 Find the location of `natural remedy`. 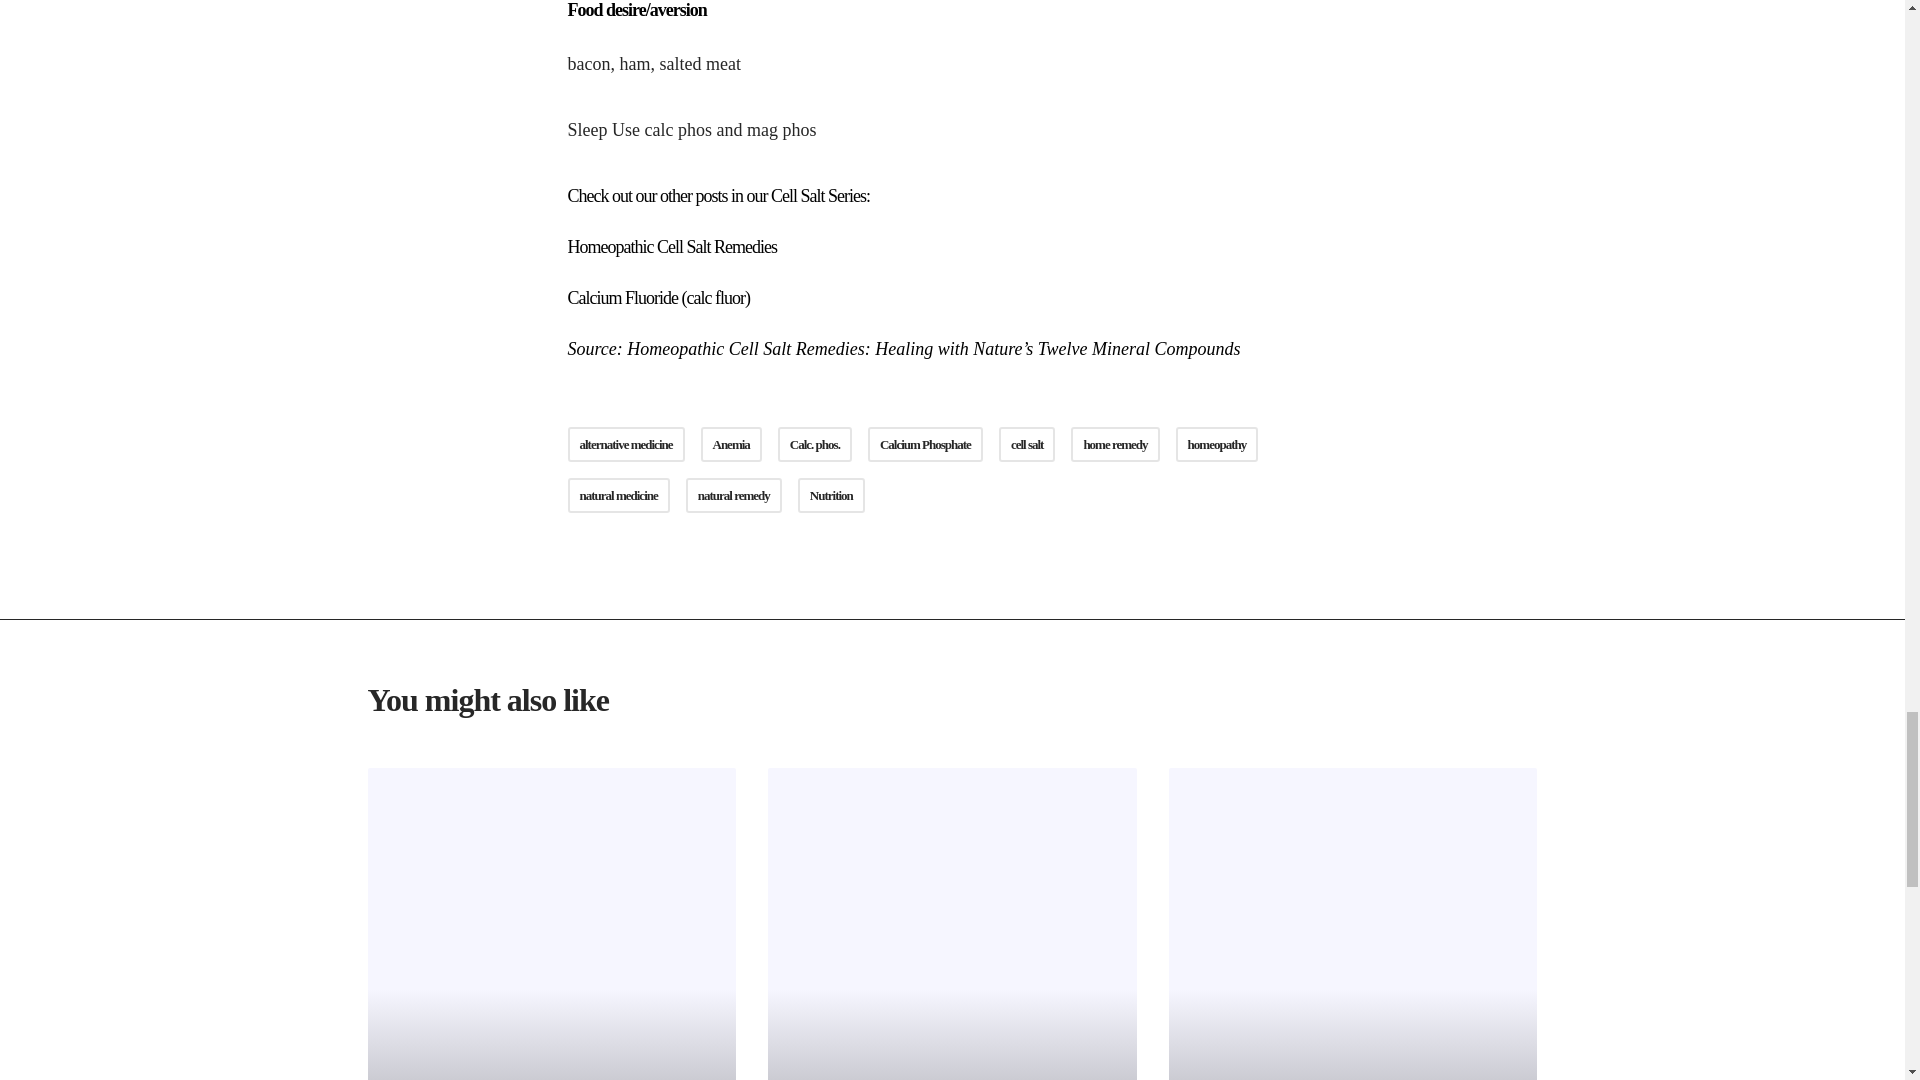

natural remedy is located at coordinates (733, 496).